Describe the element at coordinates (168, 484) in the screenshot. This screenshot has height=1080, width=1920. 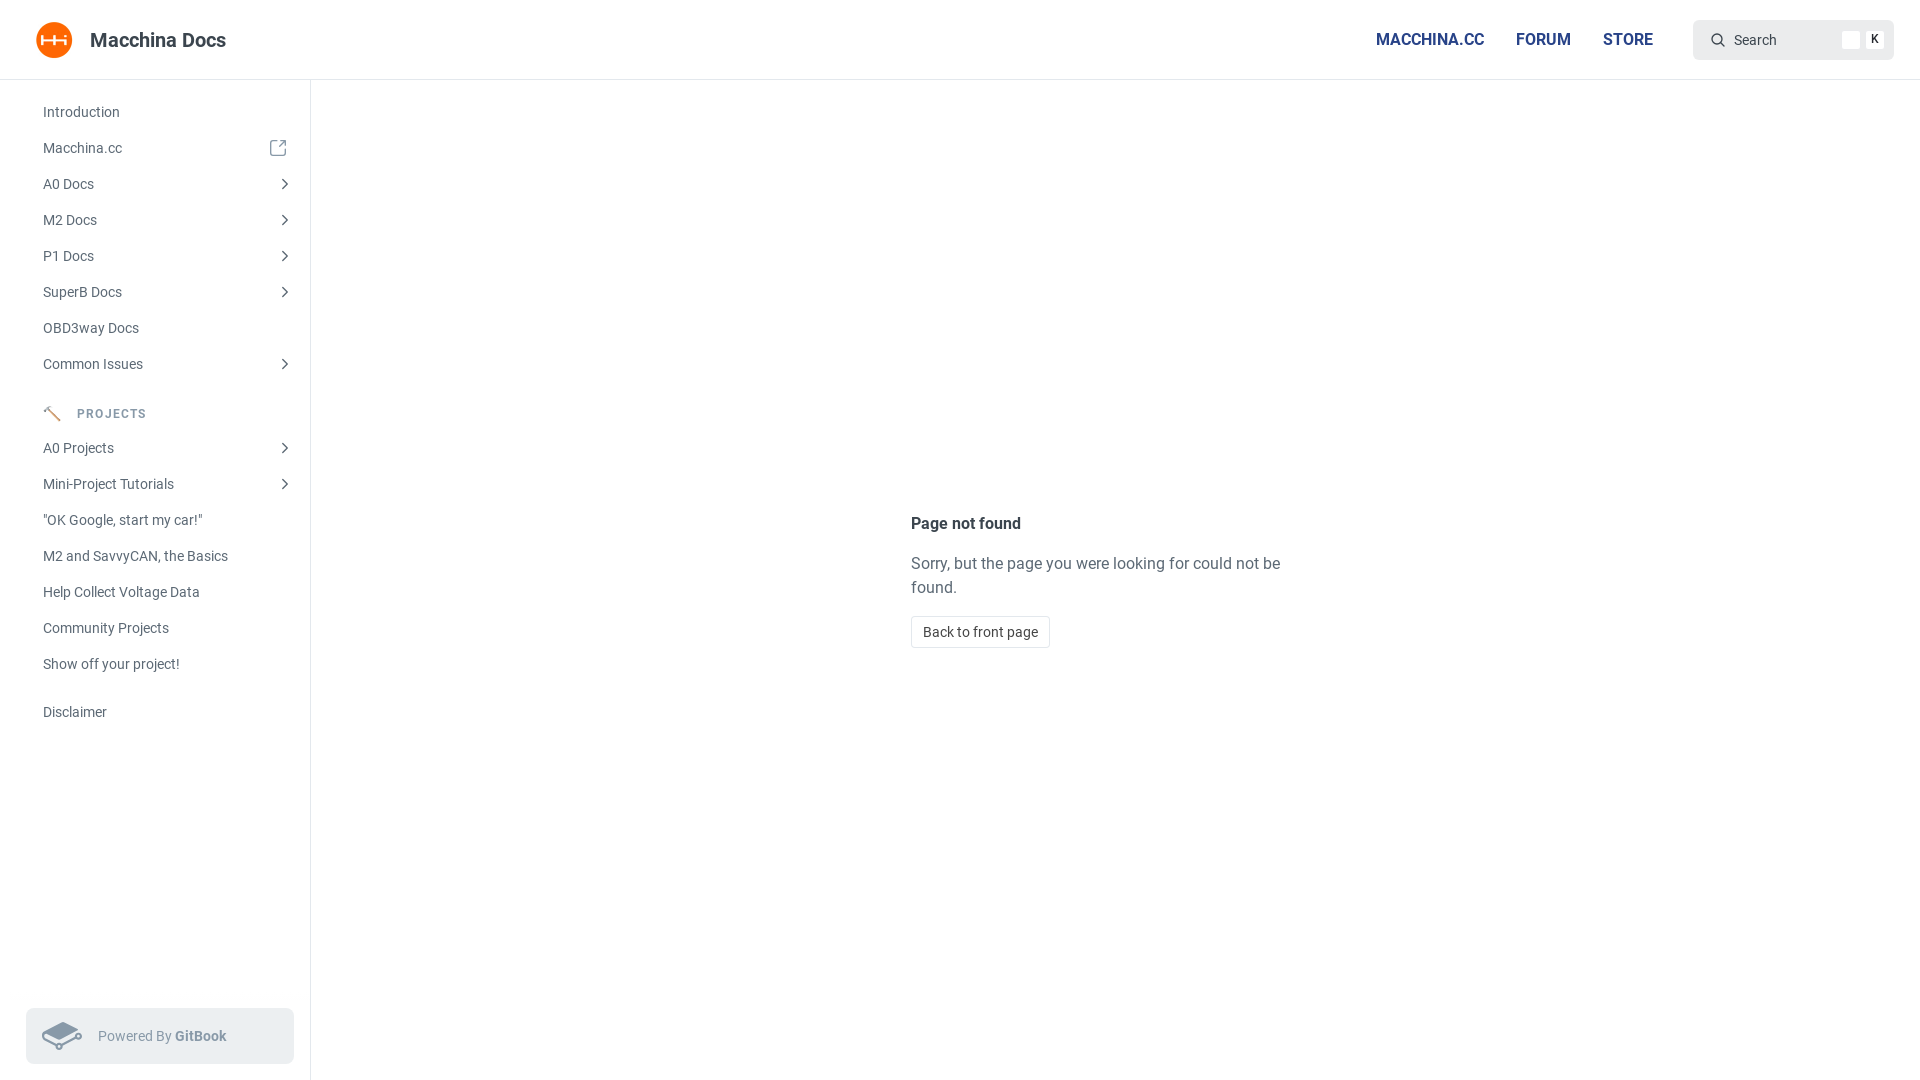
I see `Mini-Project Tutorials` at that location.